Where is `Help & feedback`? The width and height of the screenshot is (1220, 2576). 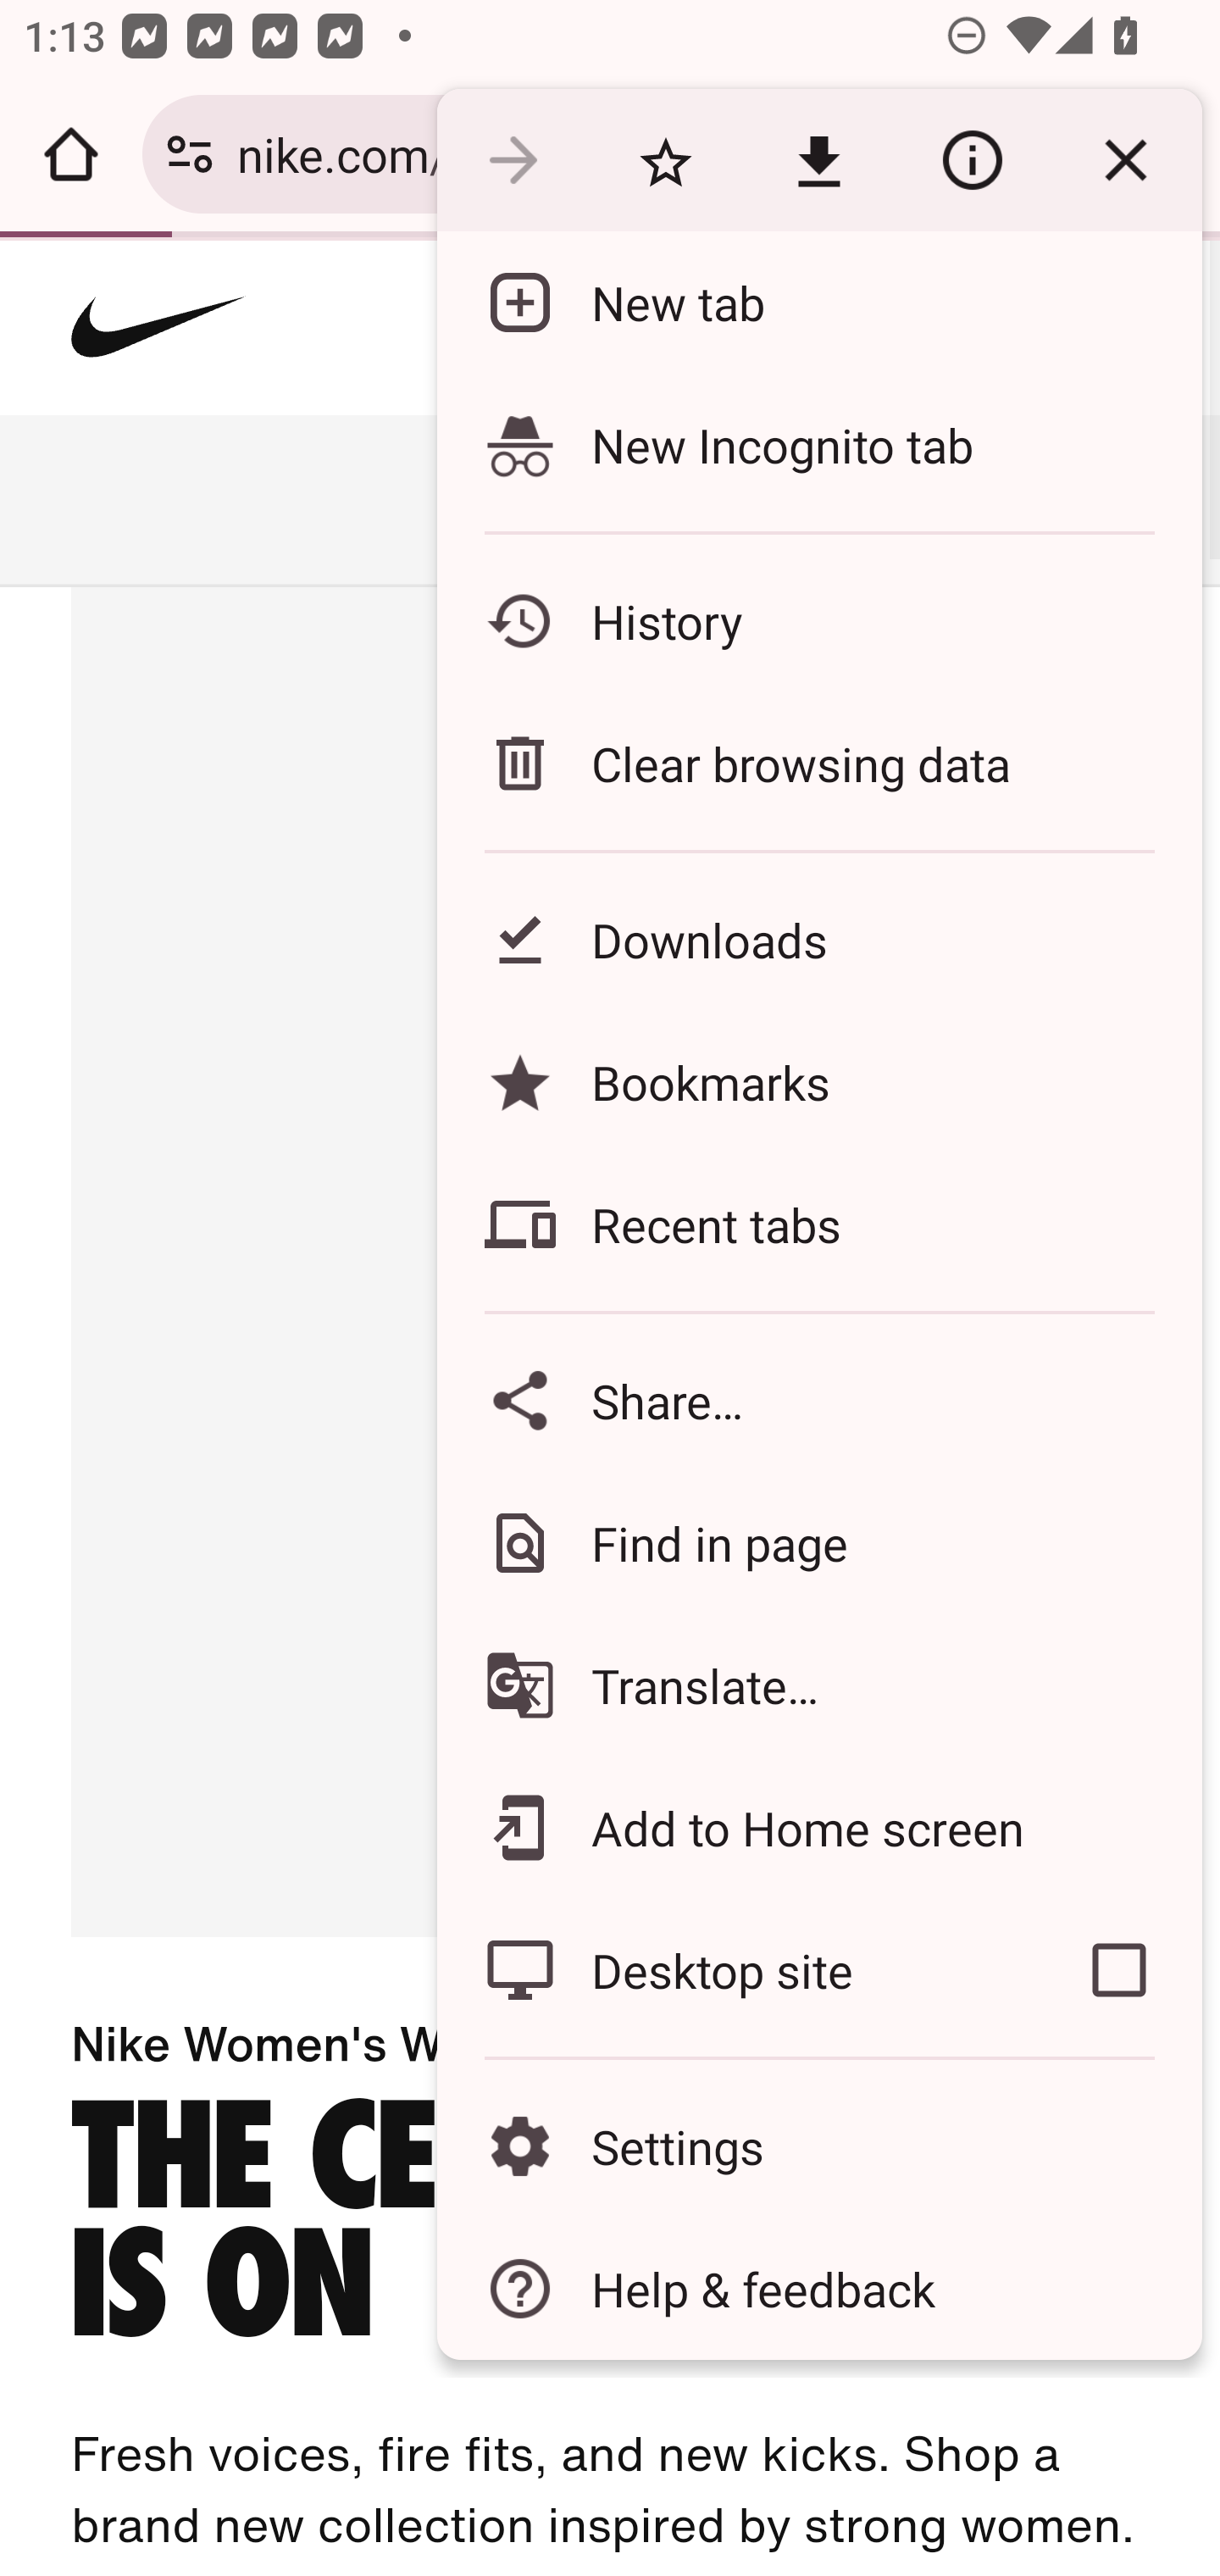 Help & feedback is located at coordinates (818, 2288).